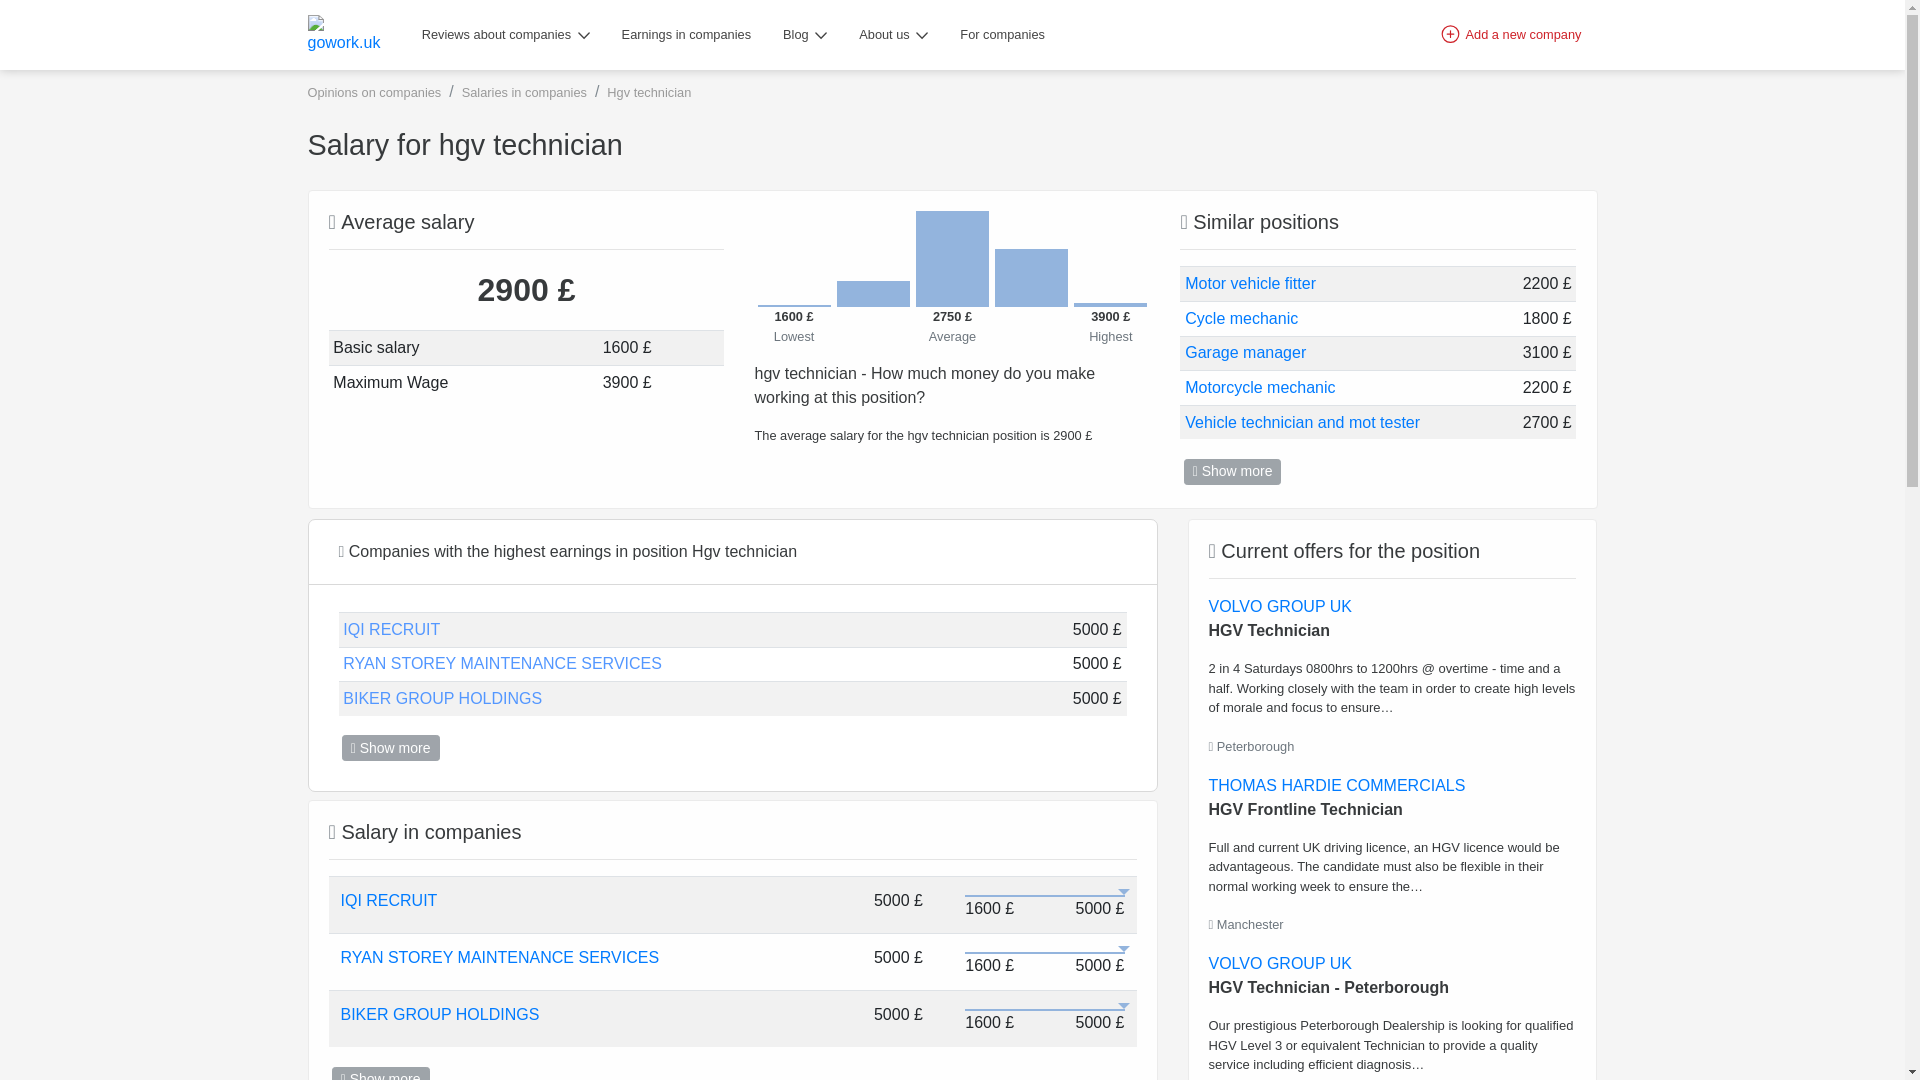 This screenshot has height=1080, width=1920. What do you see at coordinates (1244, 353) in the screenshot?
I see `garage manager` at bounding box center [1244, 353].